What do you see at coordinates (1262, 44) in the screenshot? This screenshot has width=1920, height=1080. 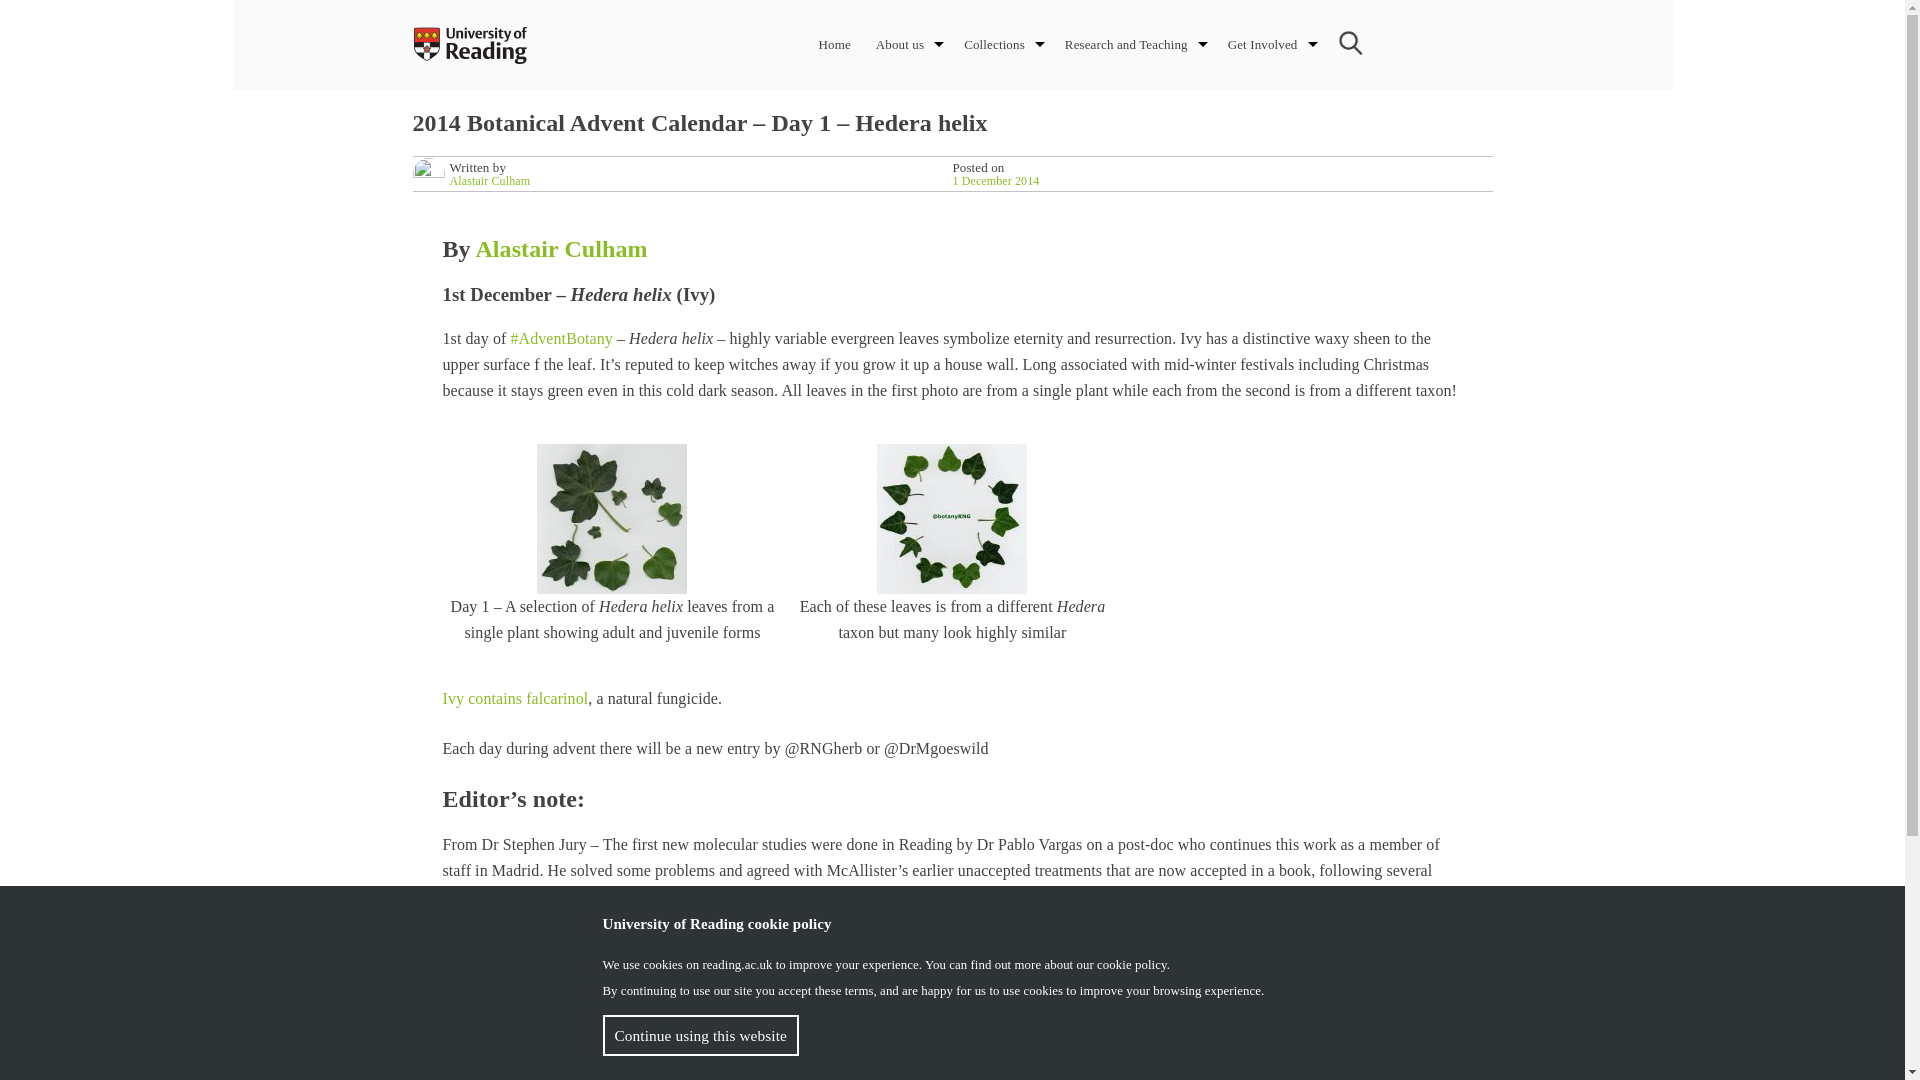 I see `Get Involved` at bounding box center [1262, 44].